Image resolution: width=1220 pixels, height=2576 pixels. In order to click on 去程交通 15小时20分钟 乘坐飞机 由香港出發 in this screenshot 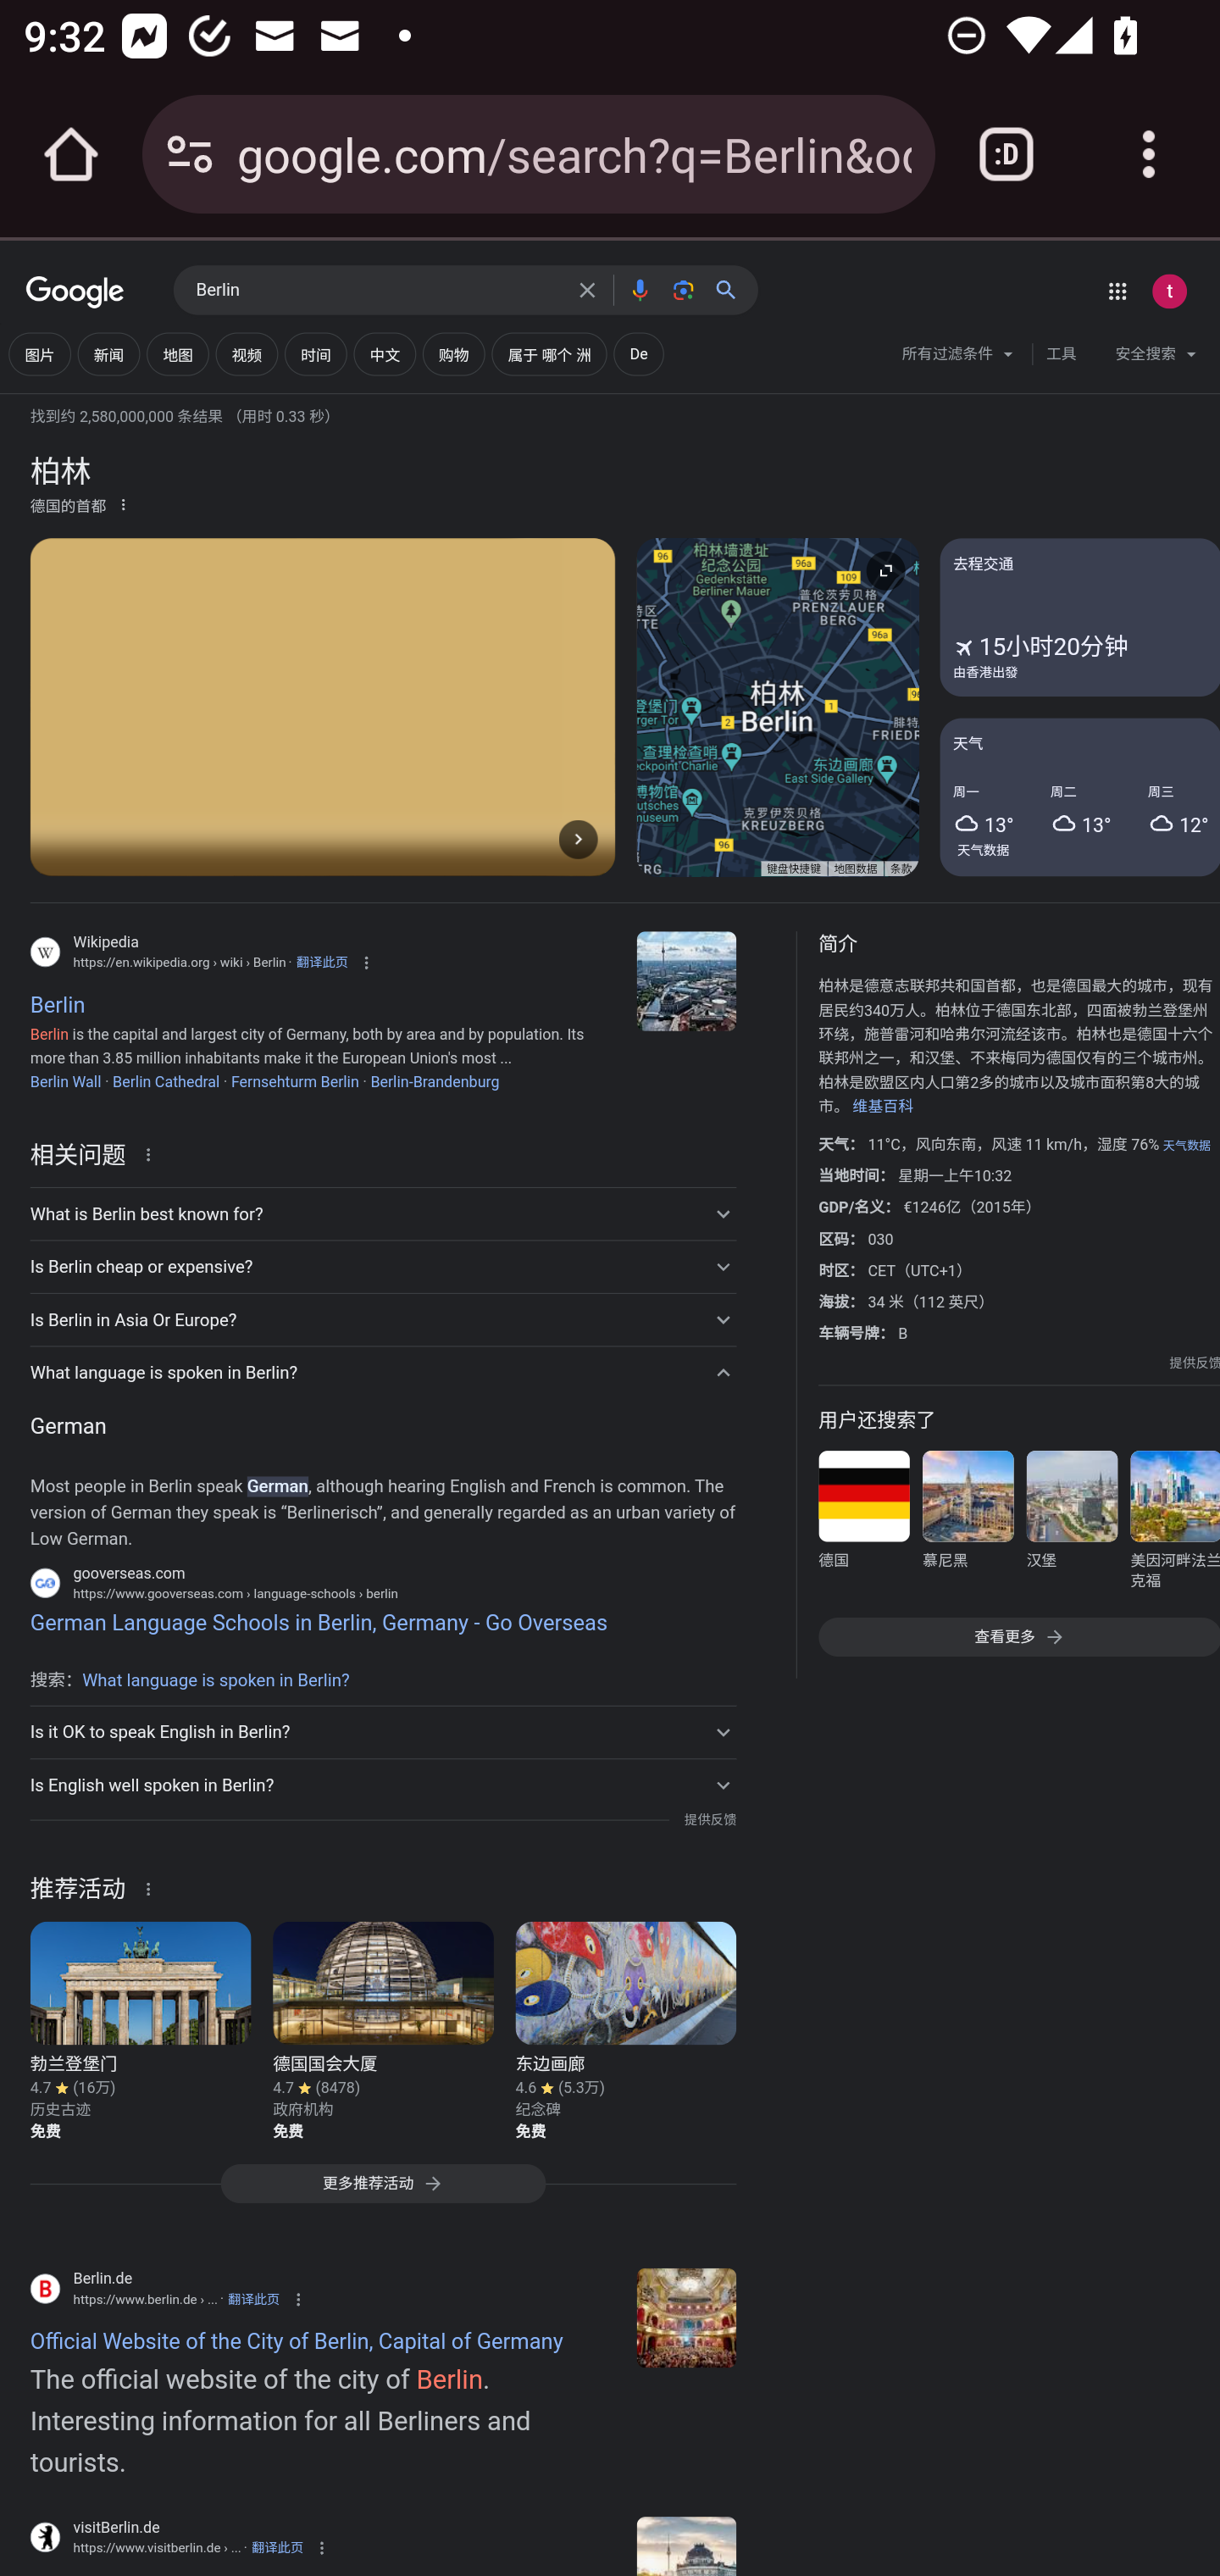, I will do `click(1079, 618)`.